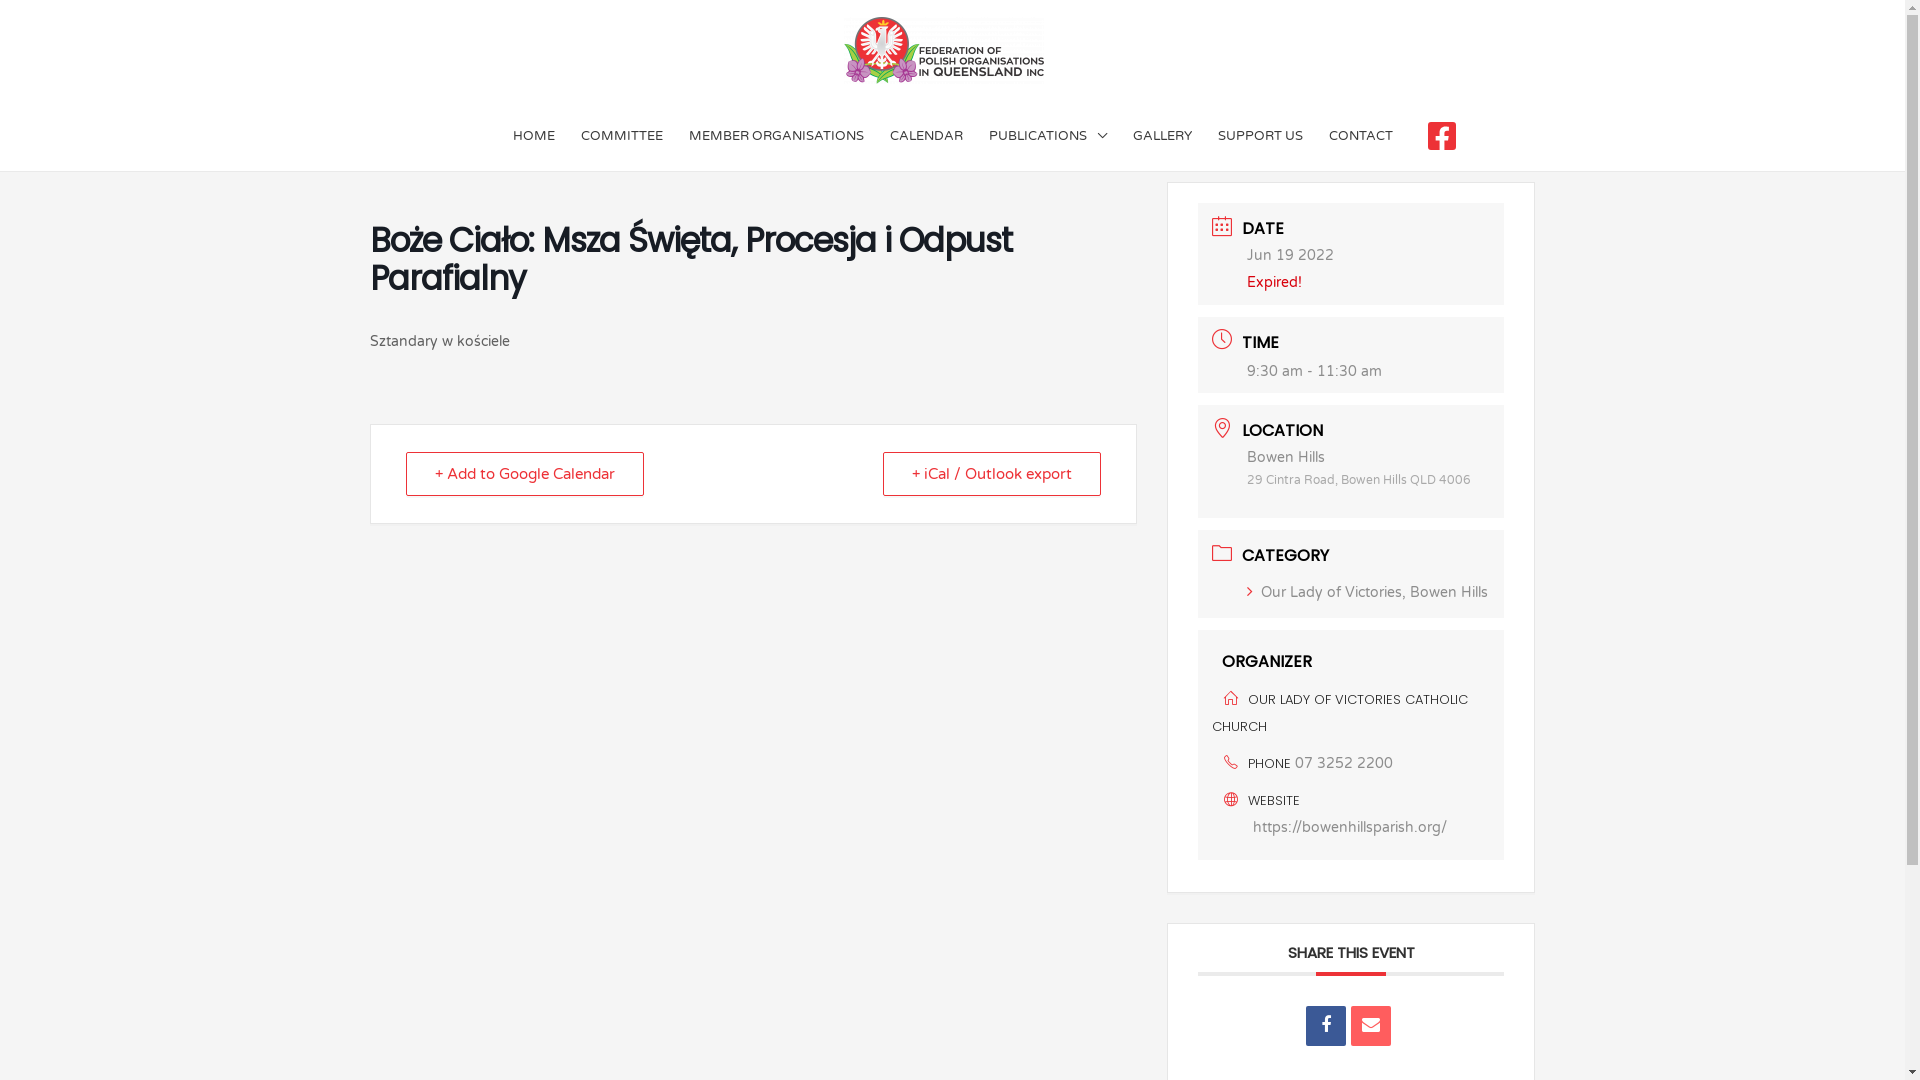 The image size is (1920, 1080). I want to click on HOME, so click(534, 136).